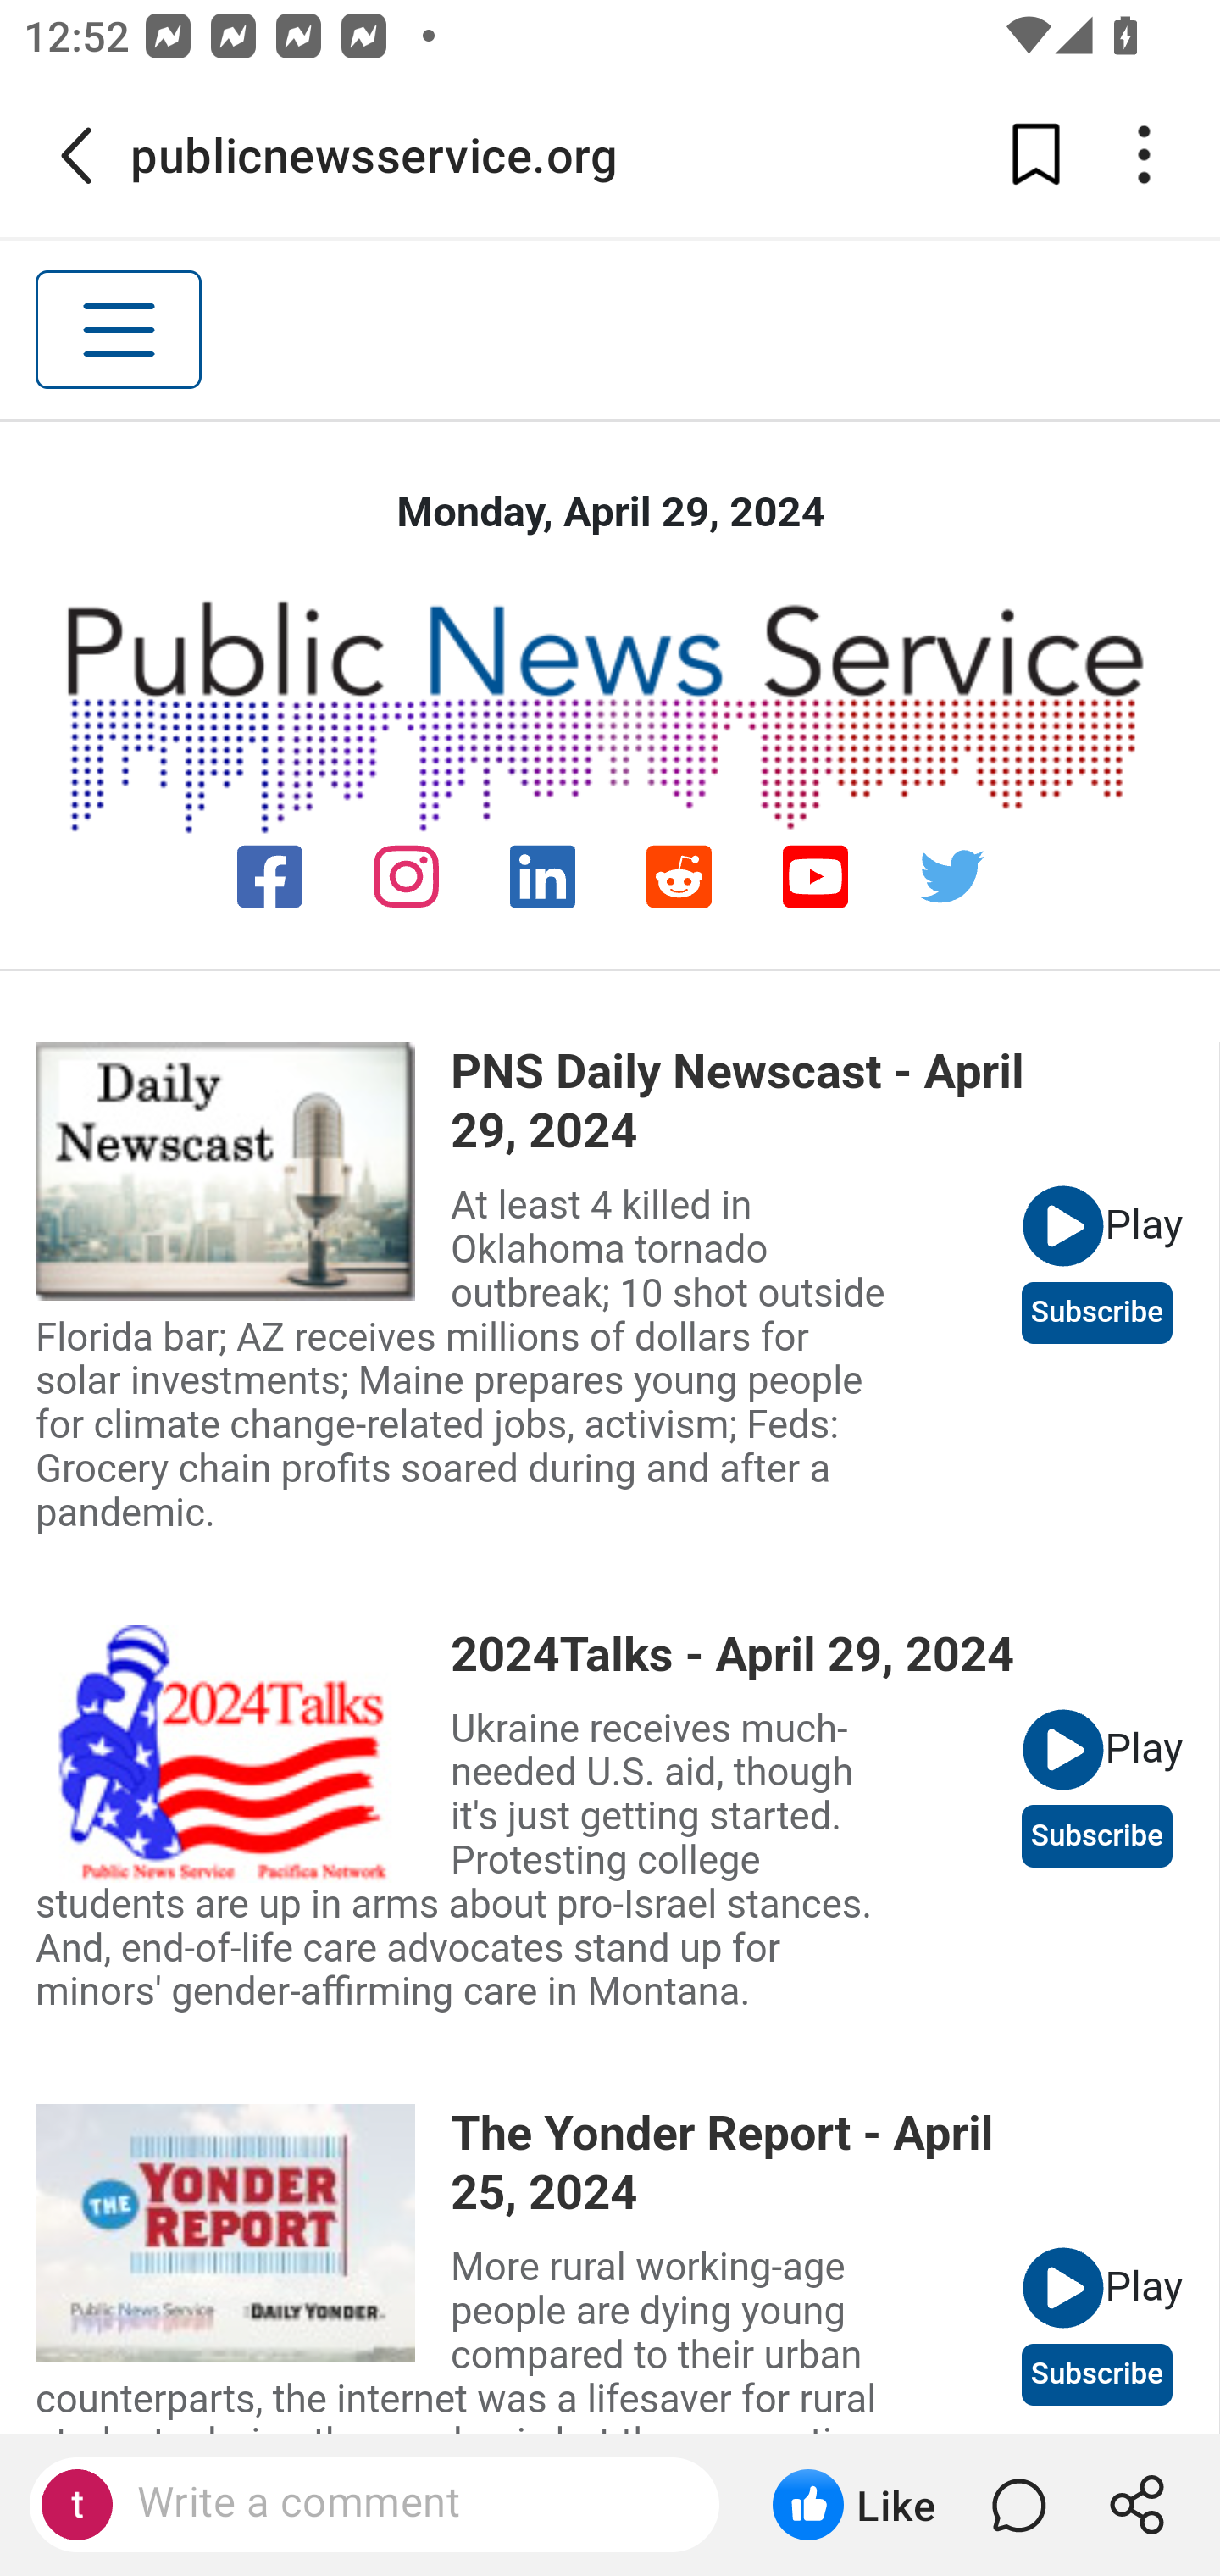 This screenshot has height=2576, width=1220. Describe the element at coordinates (374, 2505) in the screenshot. I see `Write a comment` at that location.